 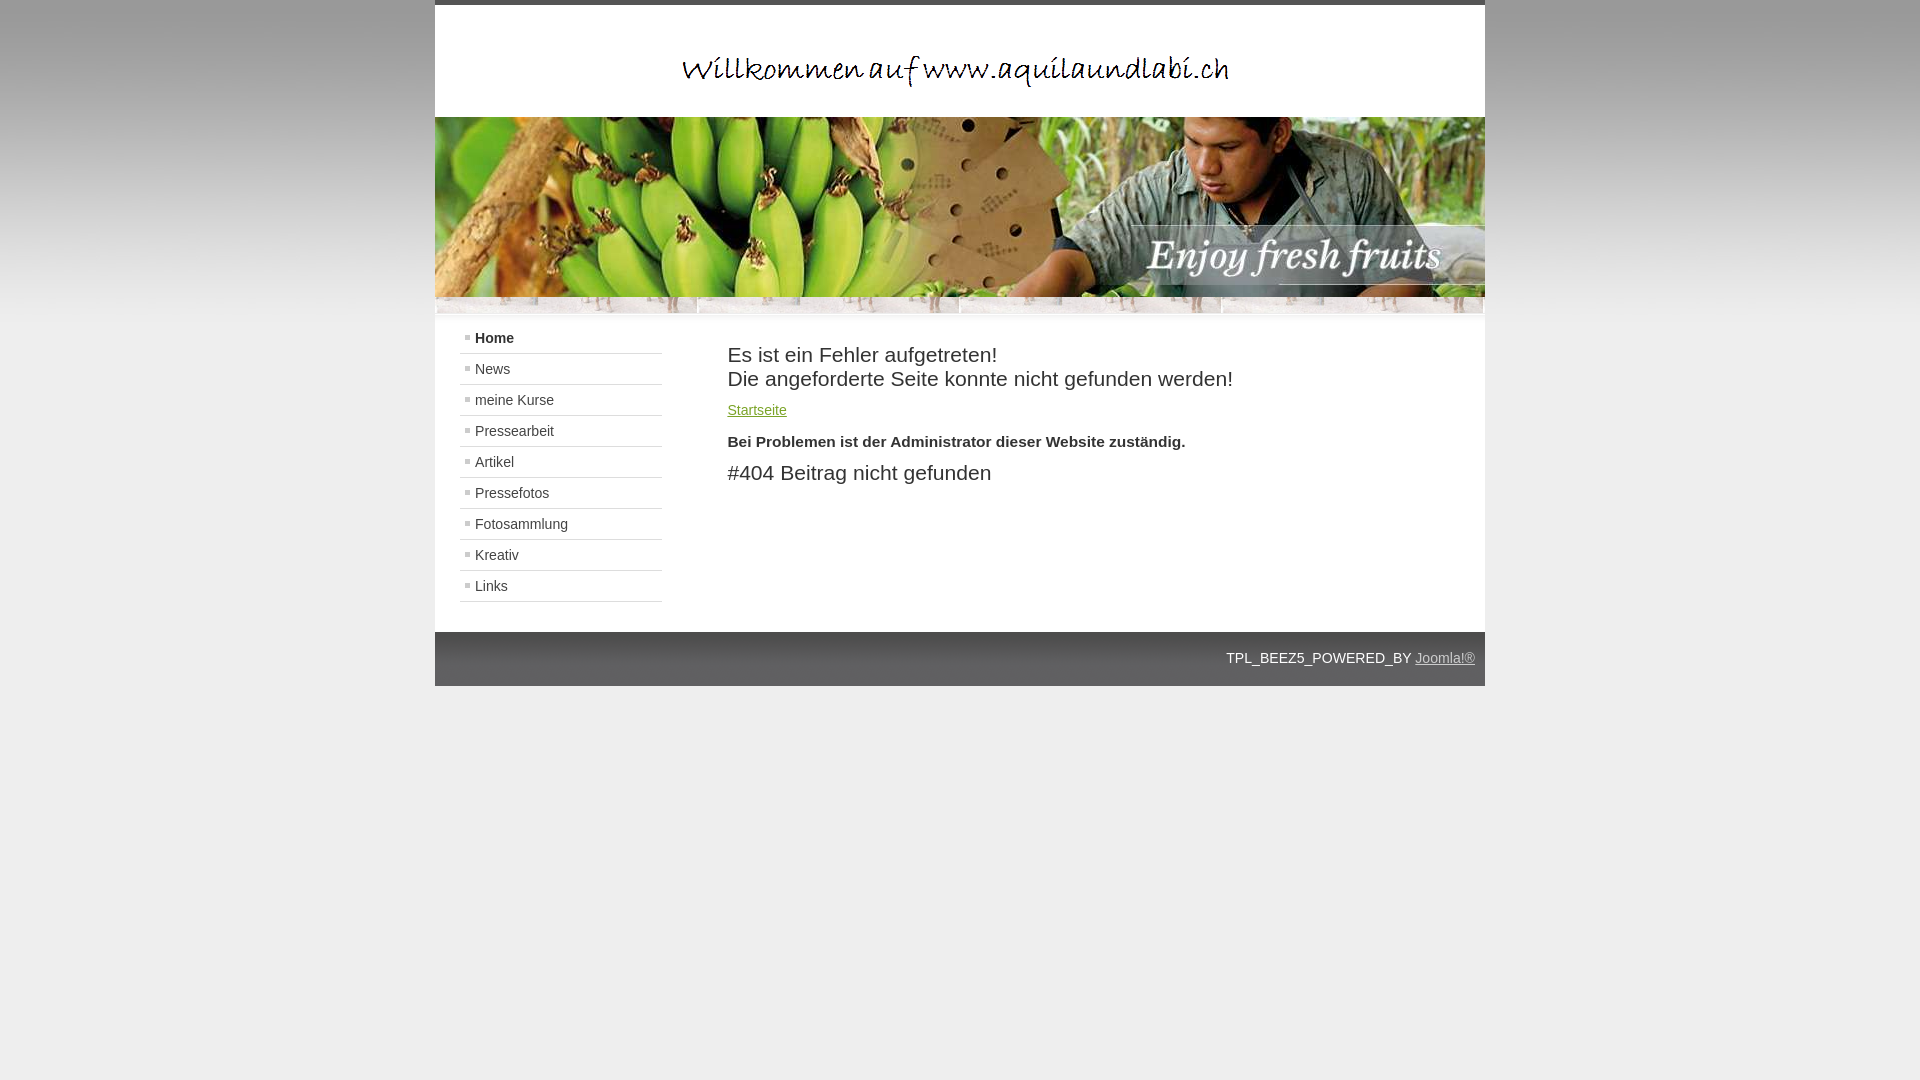 I want to click on Startseite, so click(x=756, y=410).